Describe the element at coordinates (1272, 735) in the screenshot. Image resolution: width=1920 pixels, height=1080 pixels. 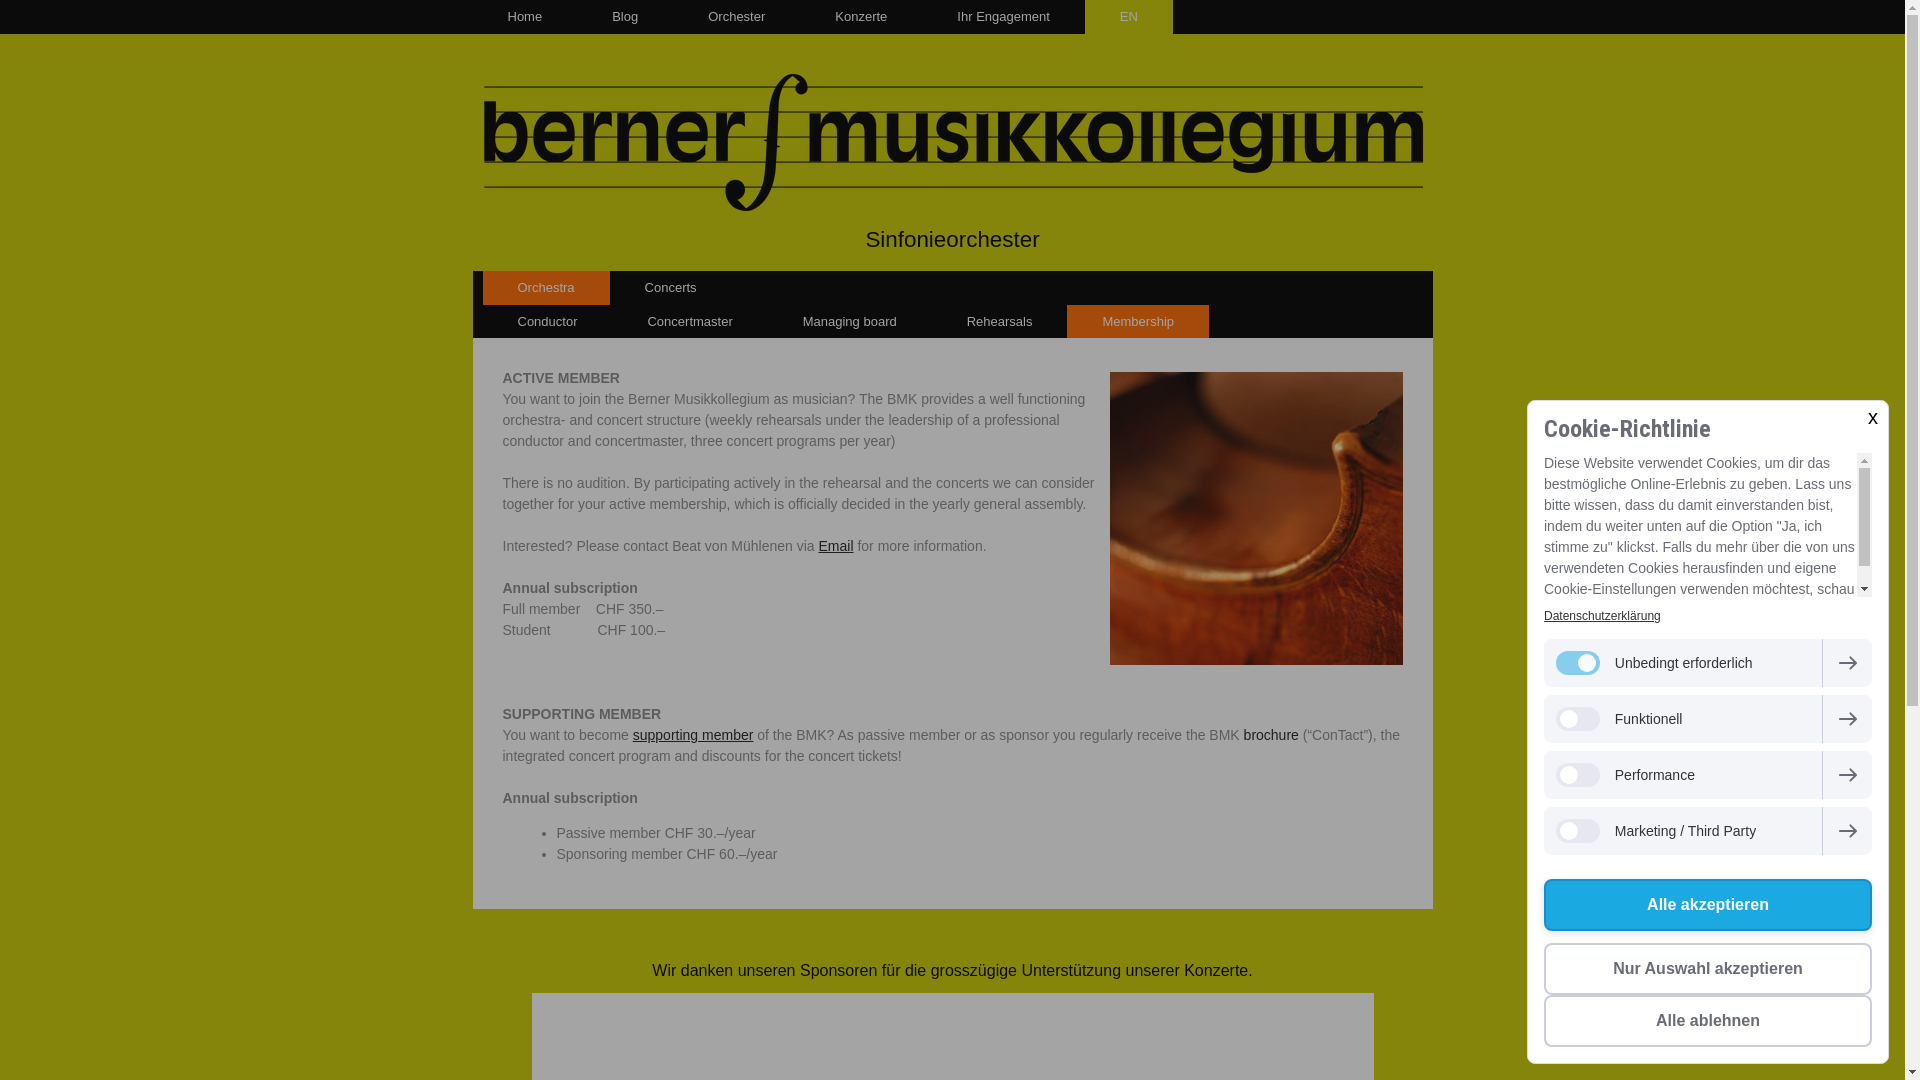
I see `brochure` at that location.